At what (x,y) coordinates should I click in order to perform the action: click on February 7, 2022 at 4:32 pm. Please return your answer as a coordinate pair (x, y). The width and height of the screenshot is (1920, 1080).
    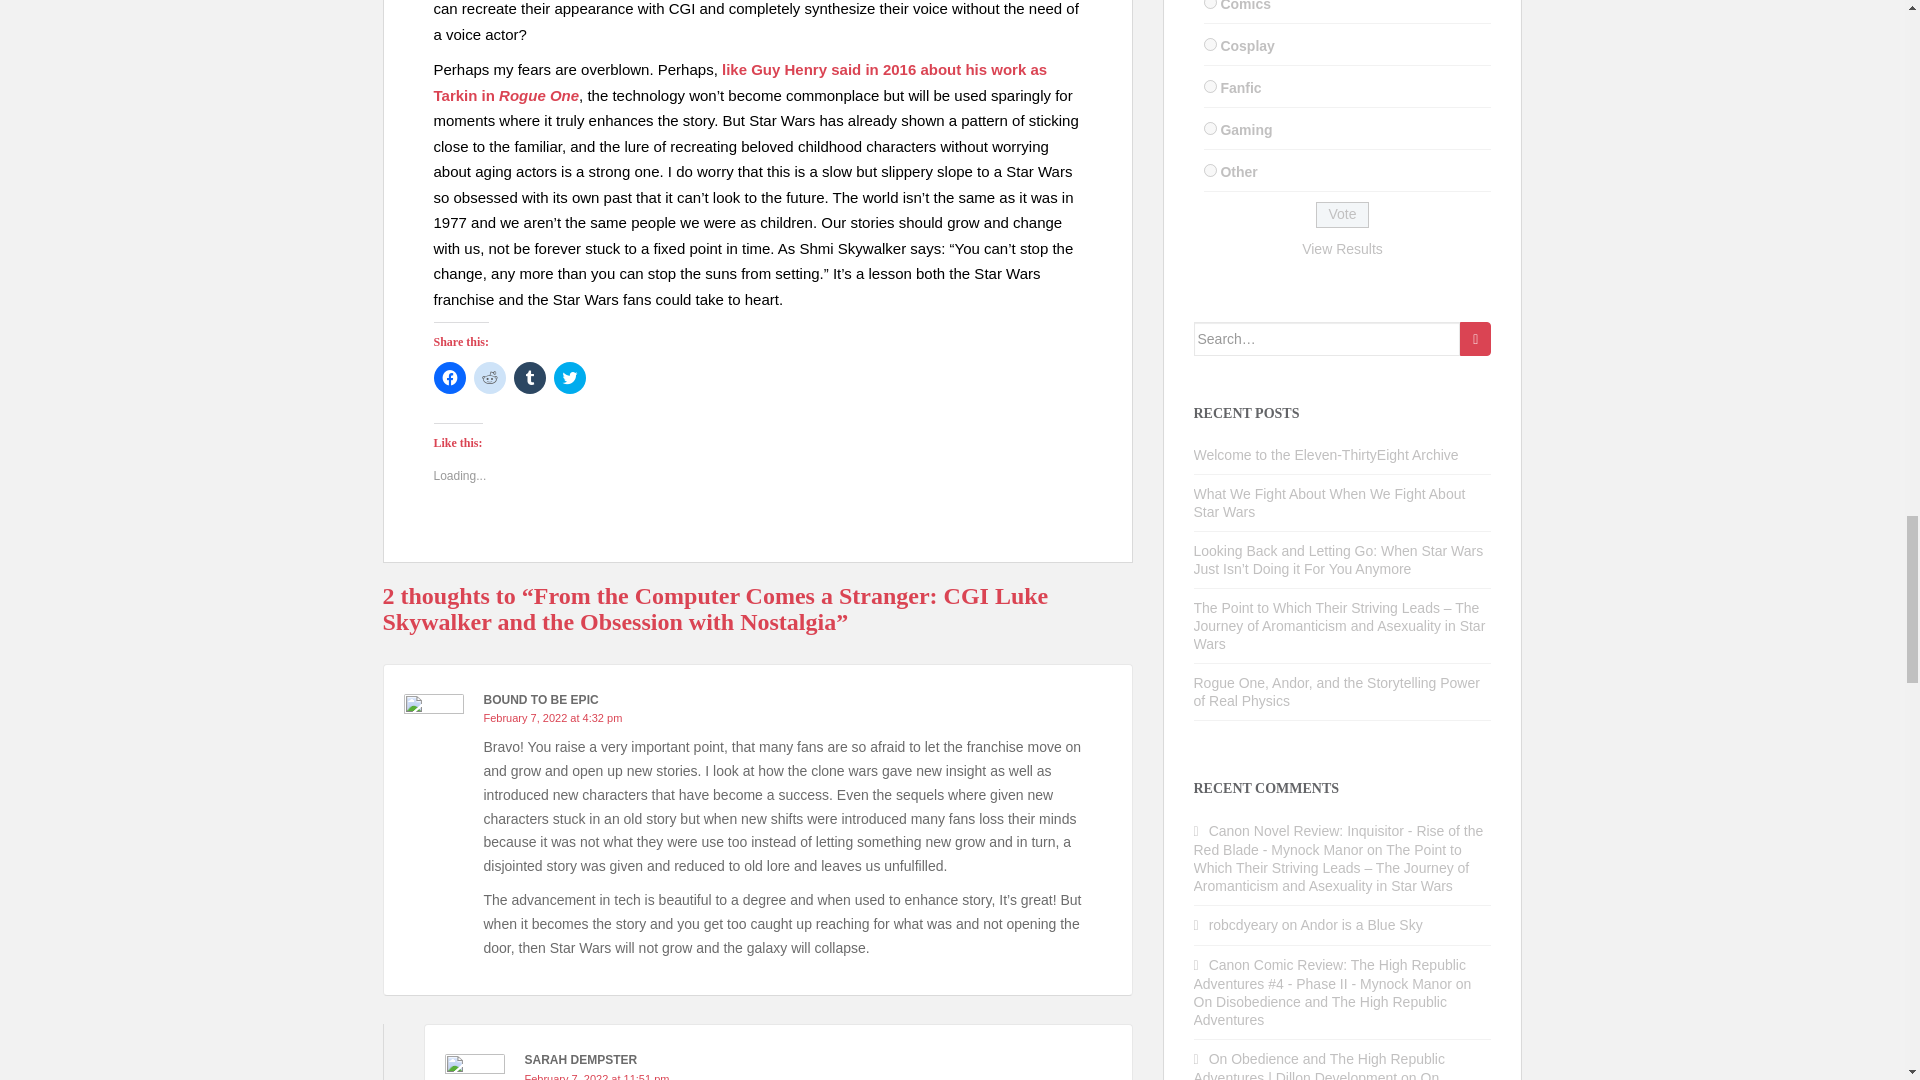
    Looking at the image, I should click on (552, 717).